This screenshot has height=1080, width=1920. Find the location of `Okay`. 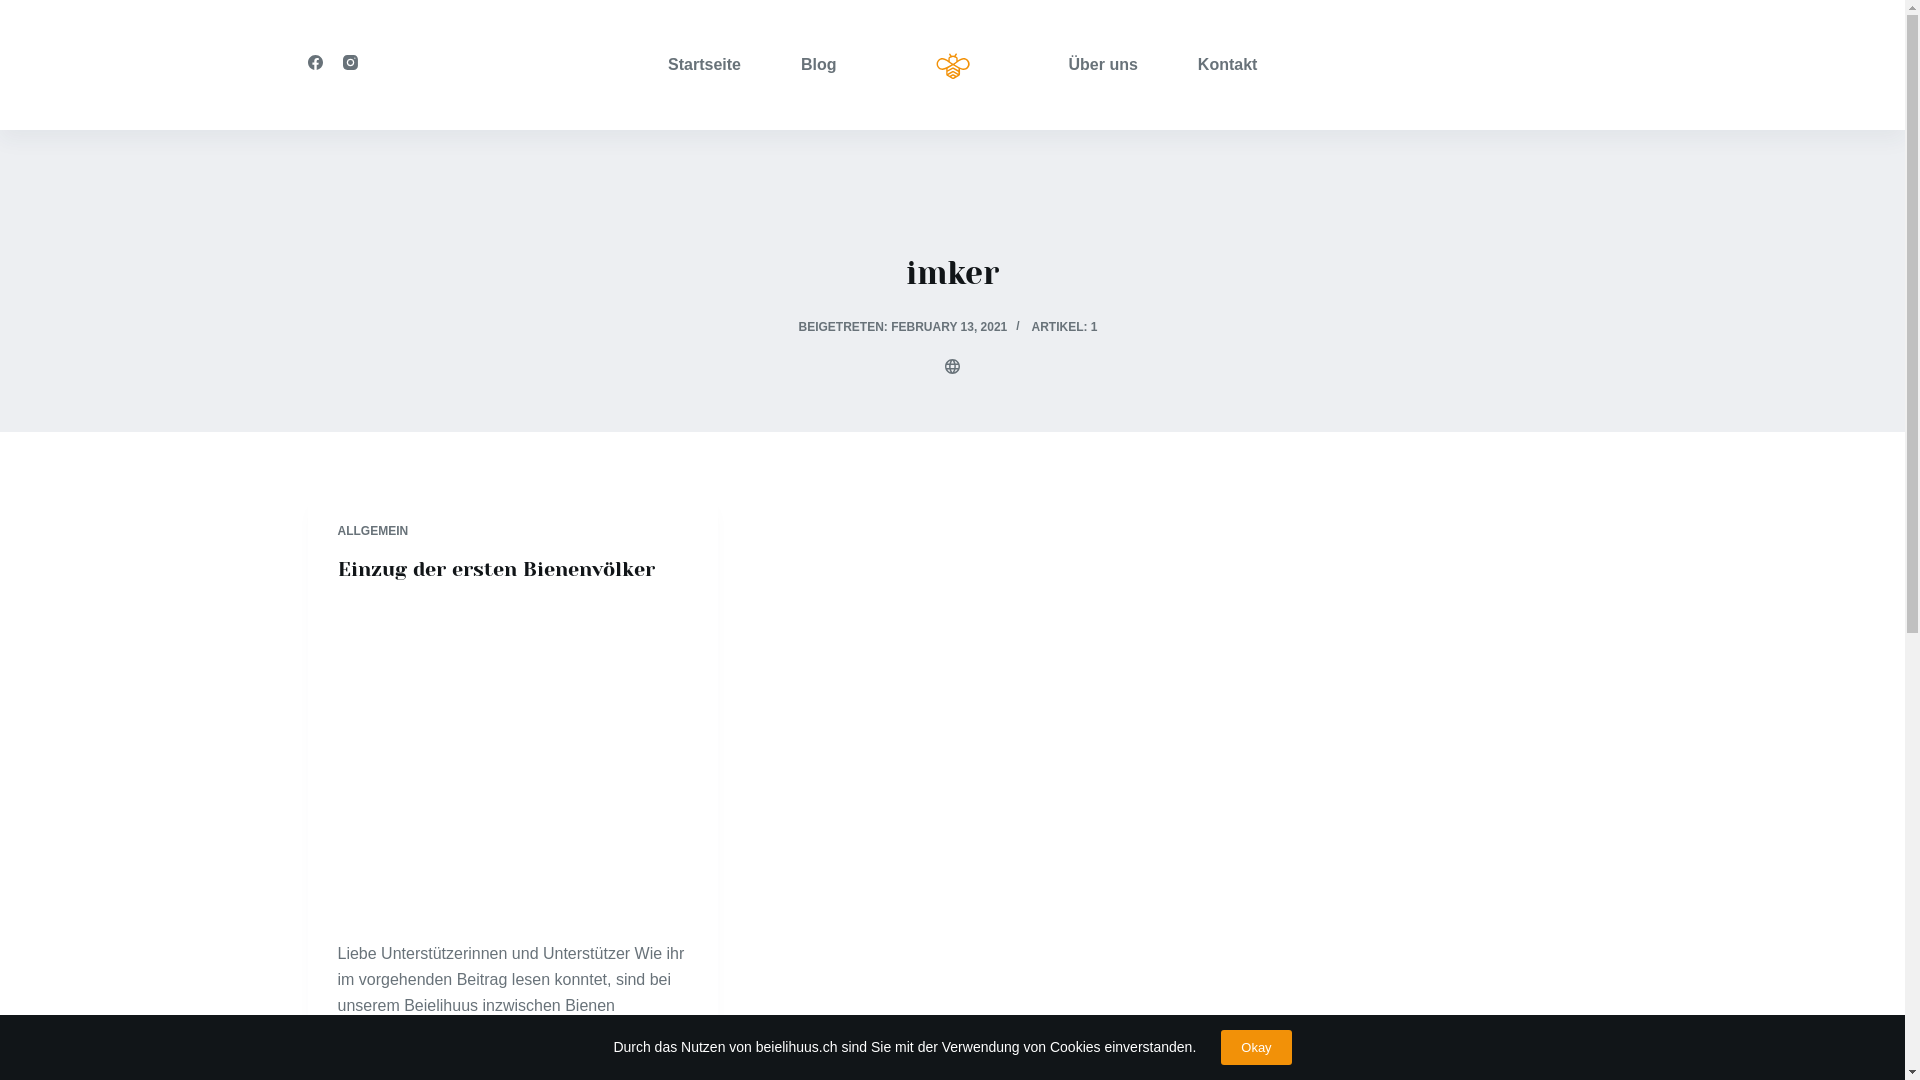

Okay is located at coordinates (1256, 1048).